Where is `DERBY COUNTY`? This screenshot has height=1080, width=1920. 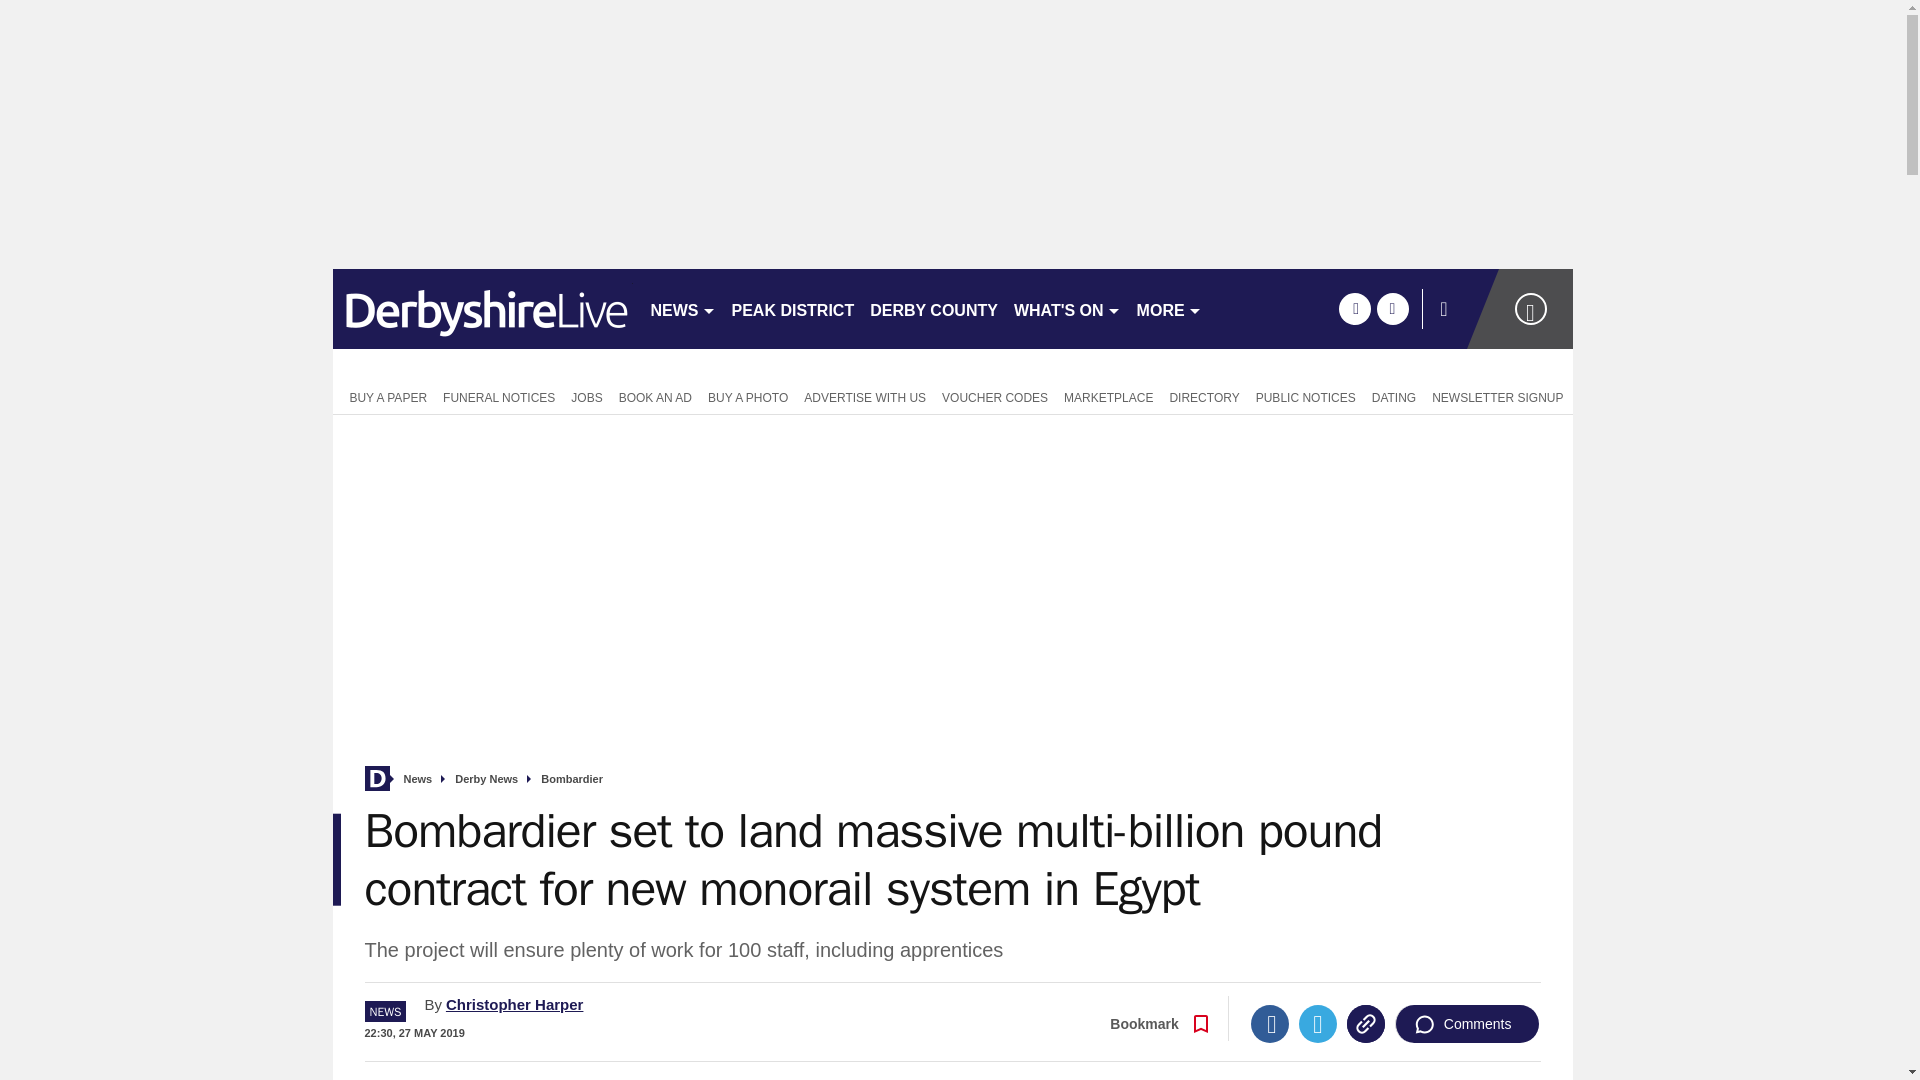 DERBY COUNTY is located at coordinates (934, 308).